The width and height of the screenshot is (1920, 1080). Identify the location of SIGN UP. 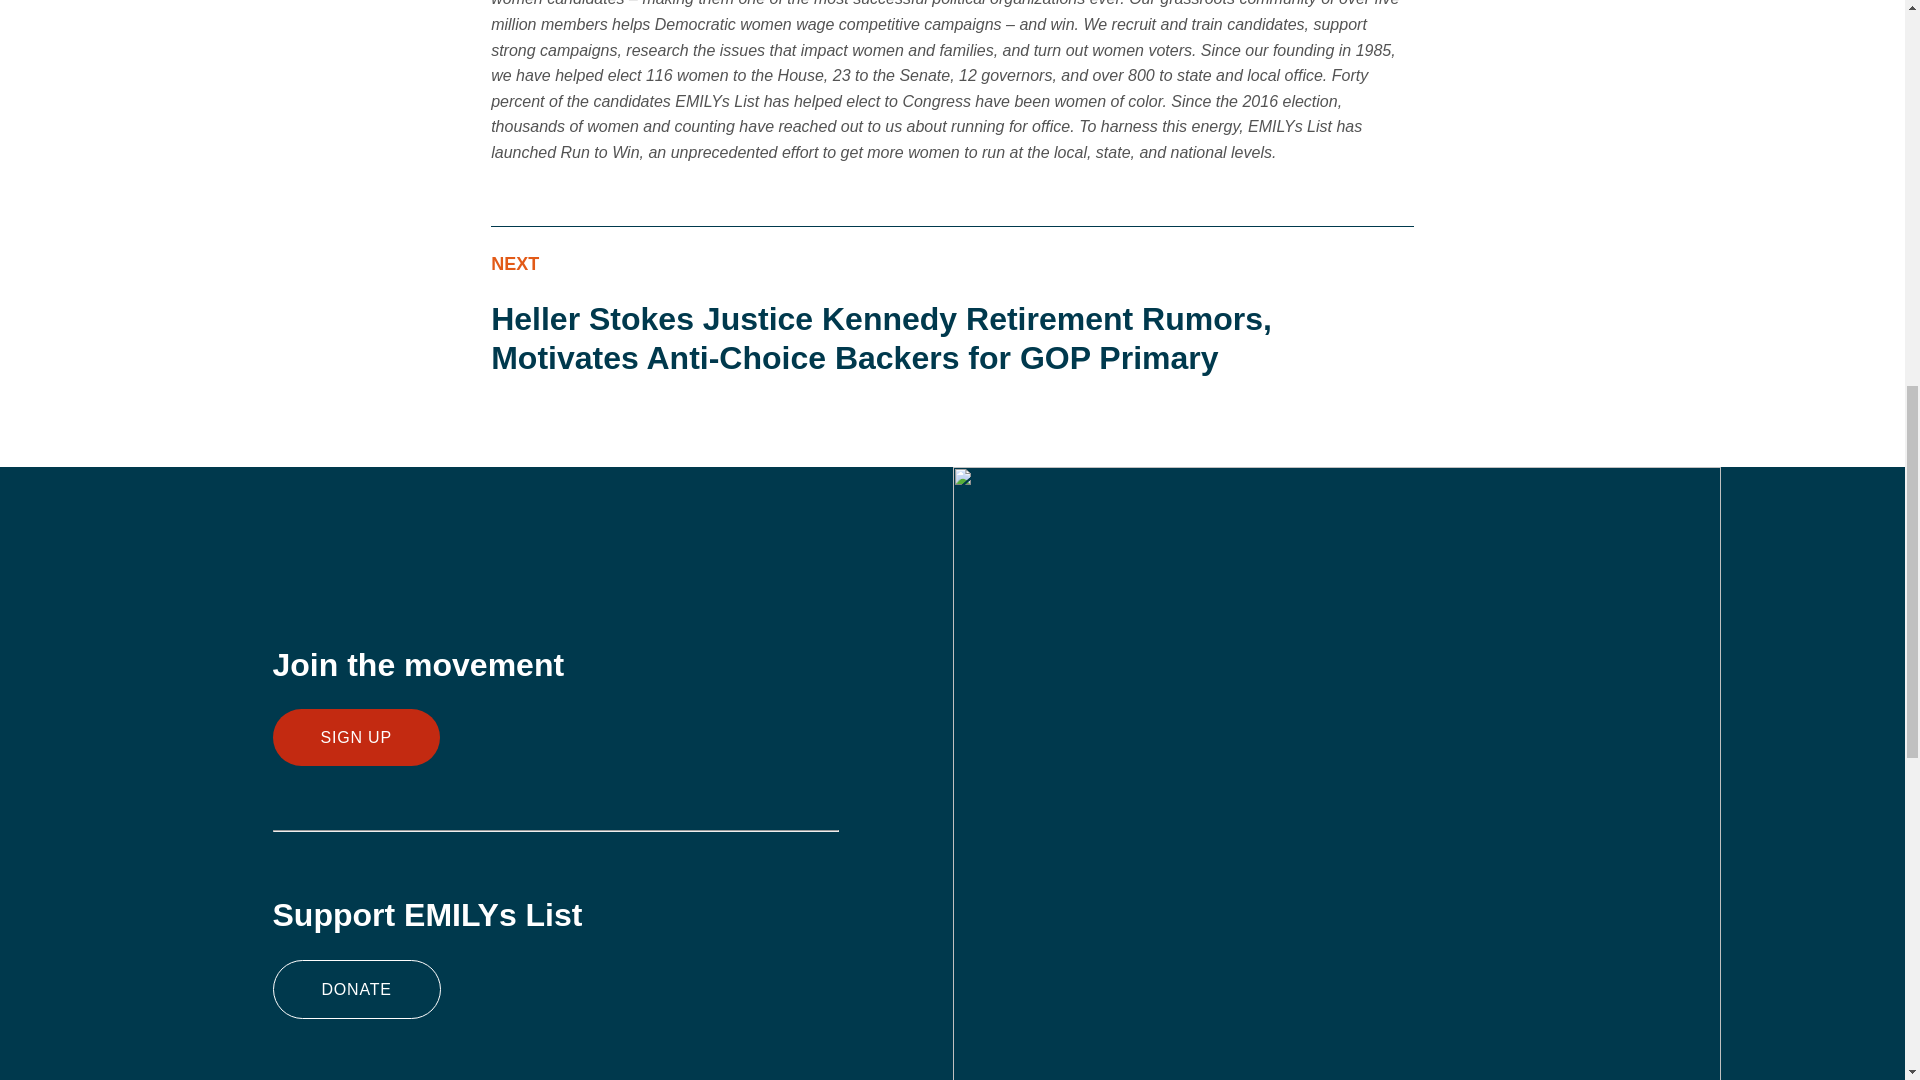
(356, 736).